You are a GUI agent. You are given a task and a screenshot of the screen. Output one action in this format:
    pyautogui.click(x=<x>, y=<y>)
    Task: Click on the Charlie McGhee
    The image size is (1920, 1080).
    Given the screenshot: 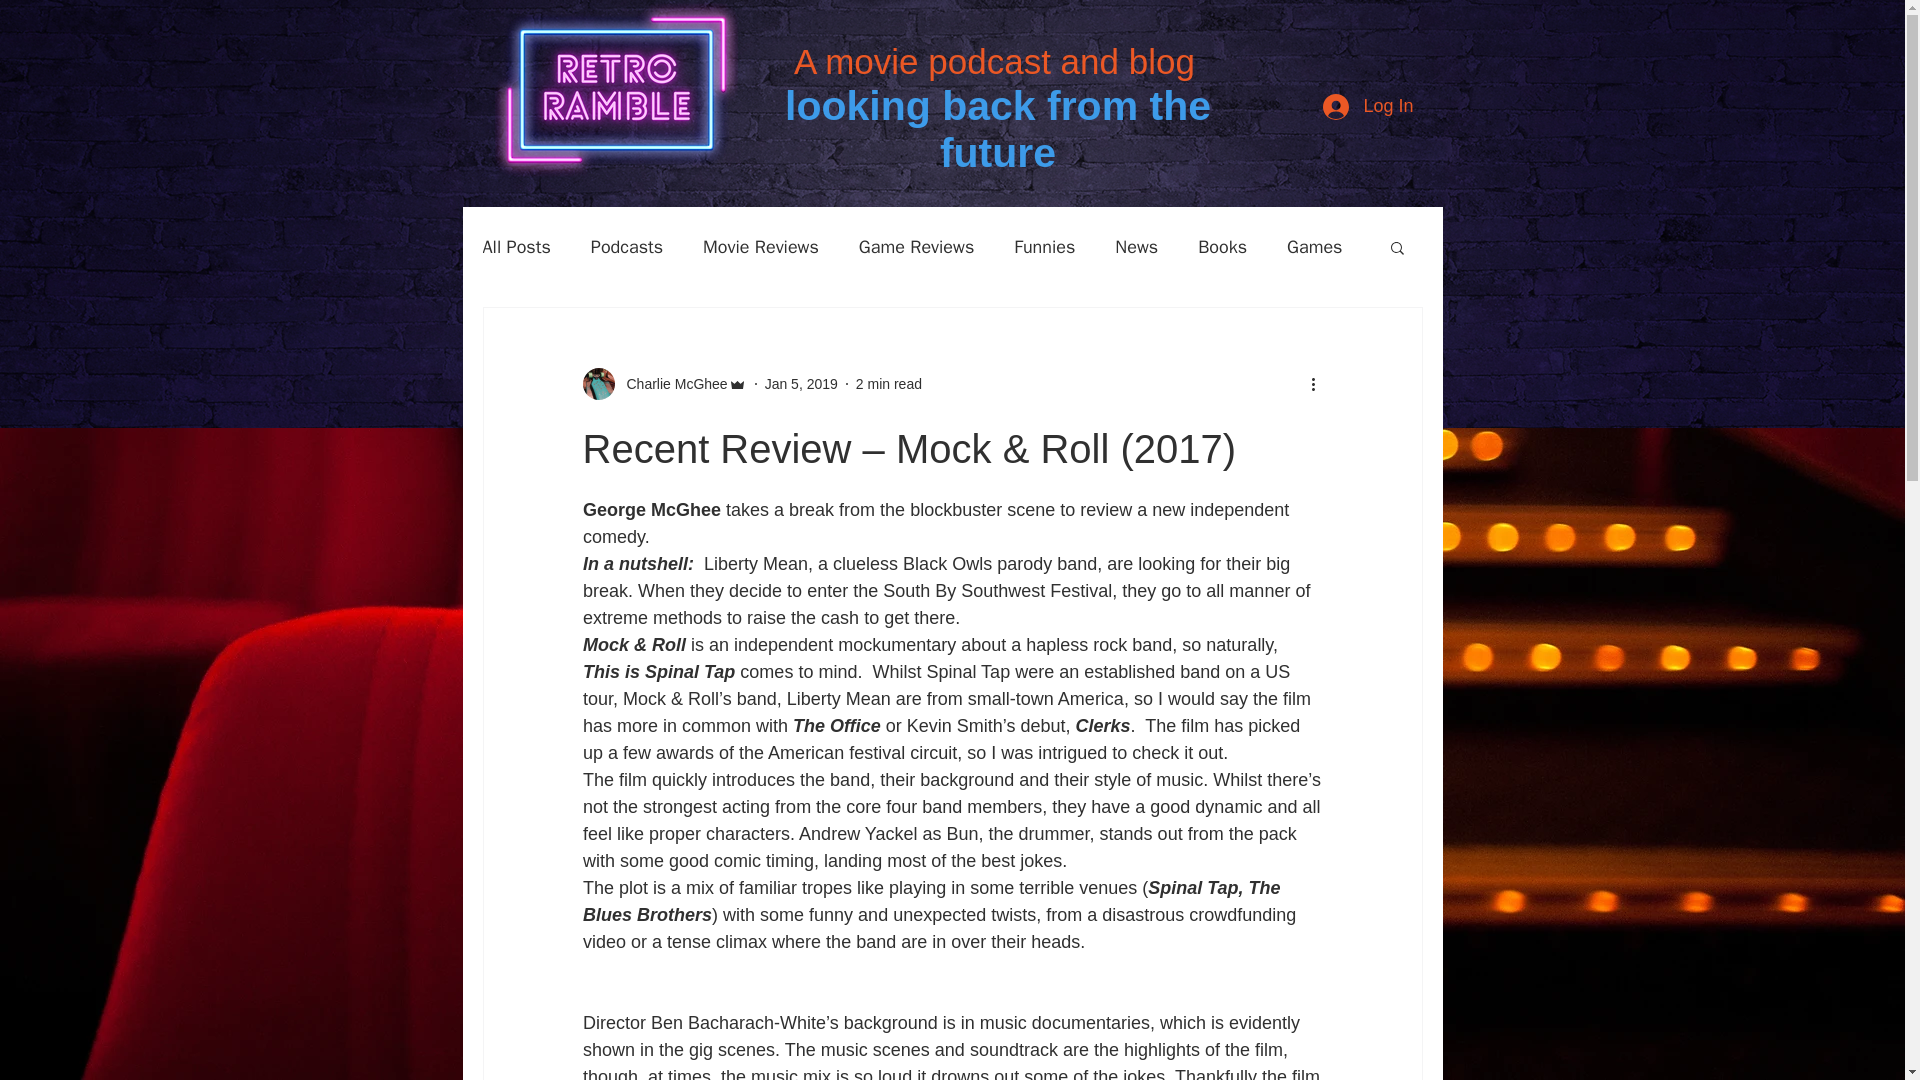 What is the action you would take?
    pyautogui.click(x=664, y=384)
    